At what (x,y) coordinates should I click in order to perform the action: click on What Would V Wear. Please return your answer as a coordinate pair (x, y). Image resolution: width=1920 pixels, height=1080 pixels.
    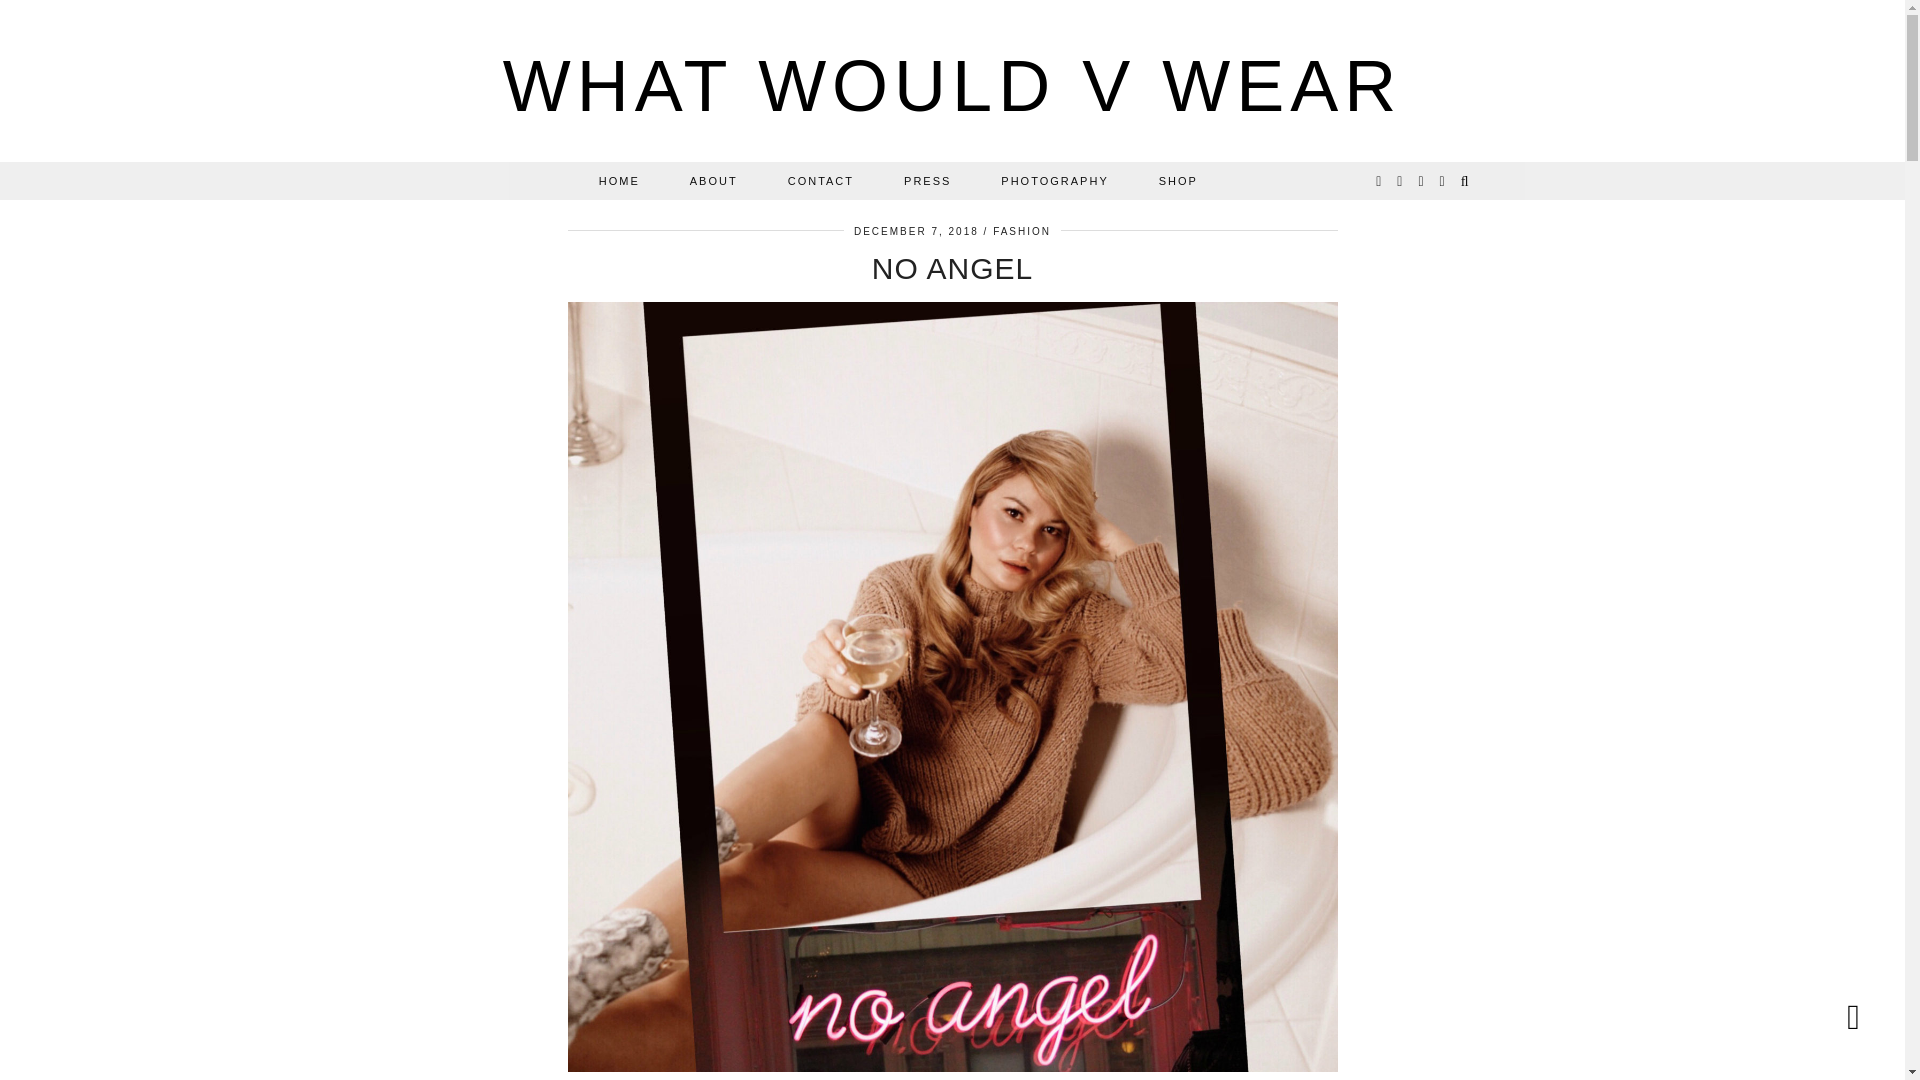
    Looking at the image, I should click on (952, 86).